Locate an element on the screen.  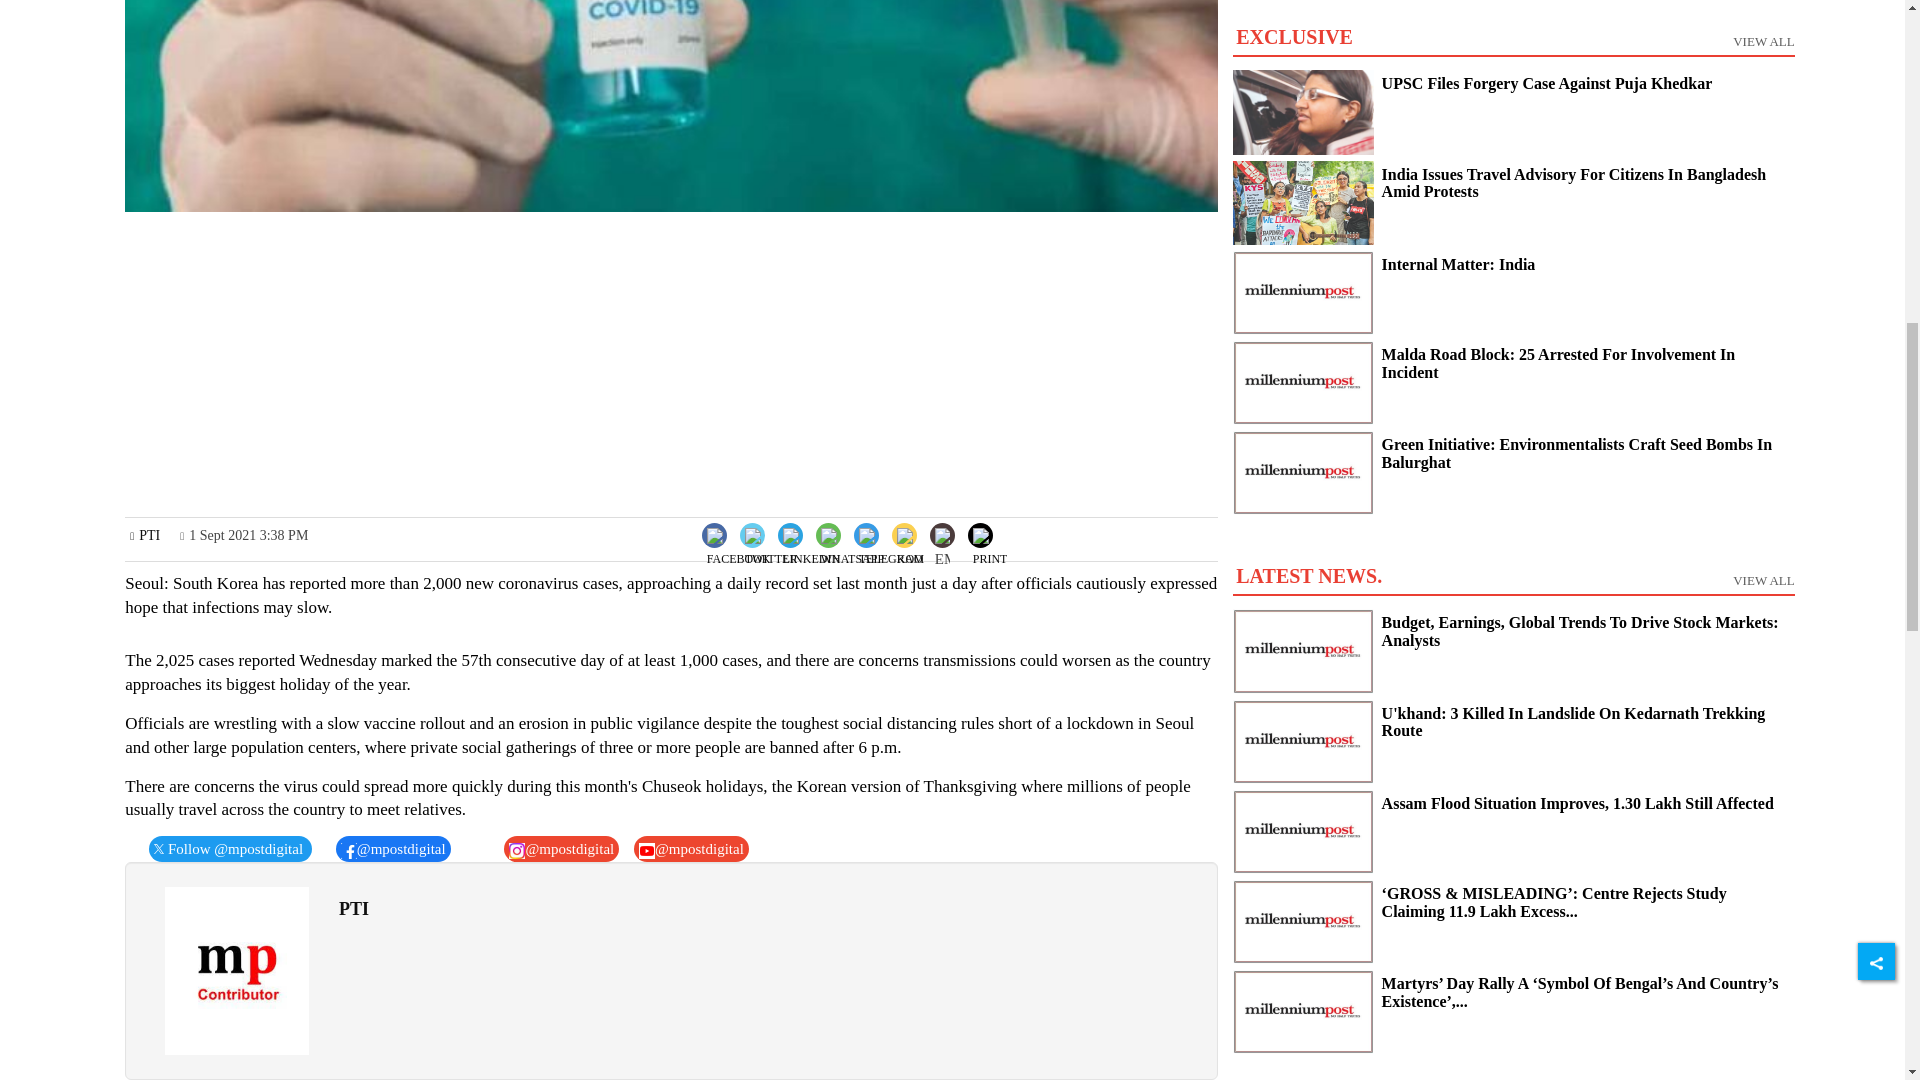
facebook is located at coordinates (738, 550).